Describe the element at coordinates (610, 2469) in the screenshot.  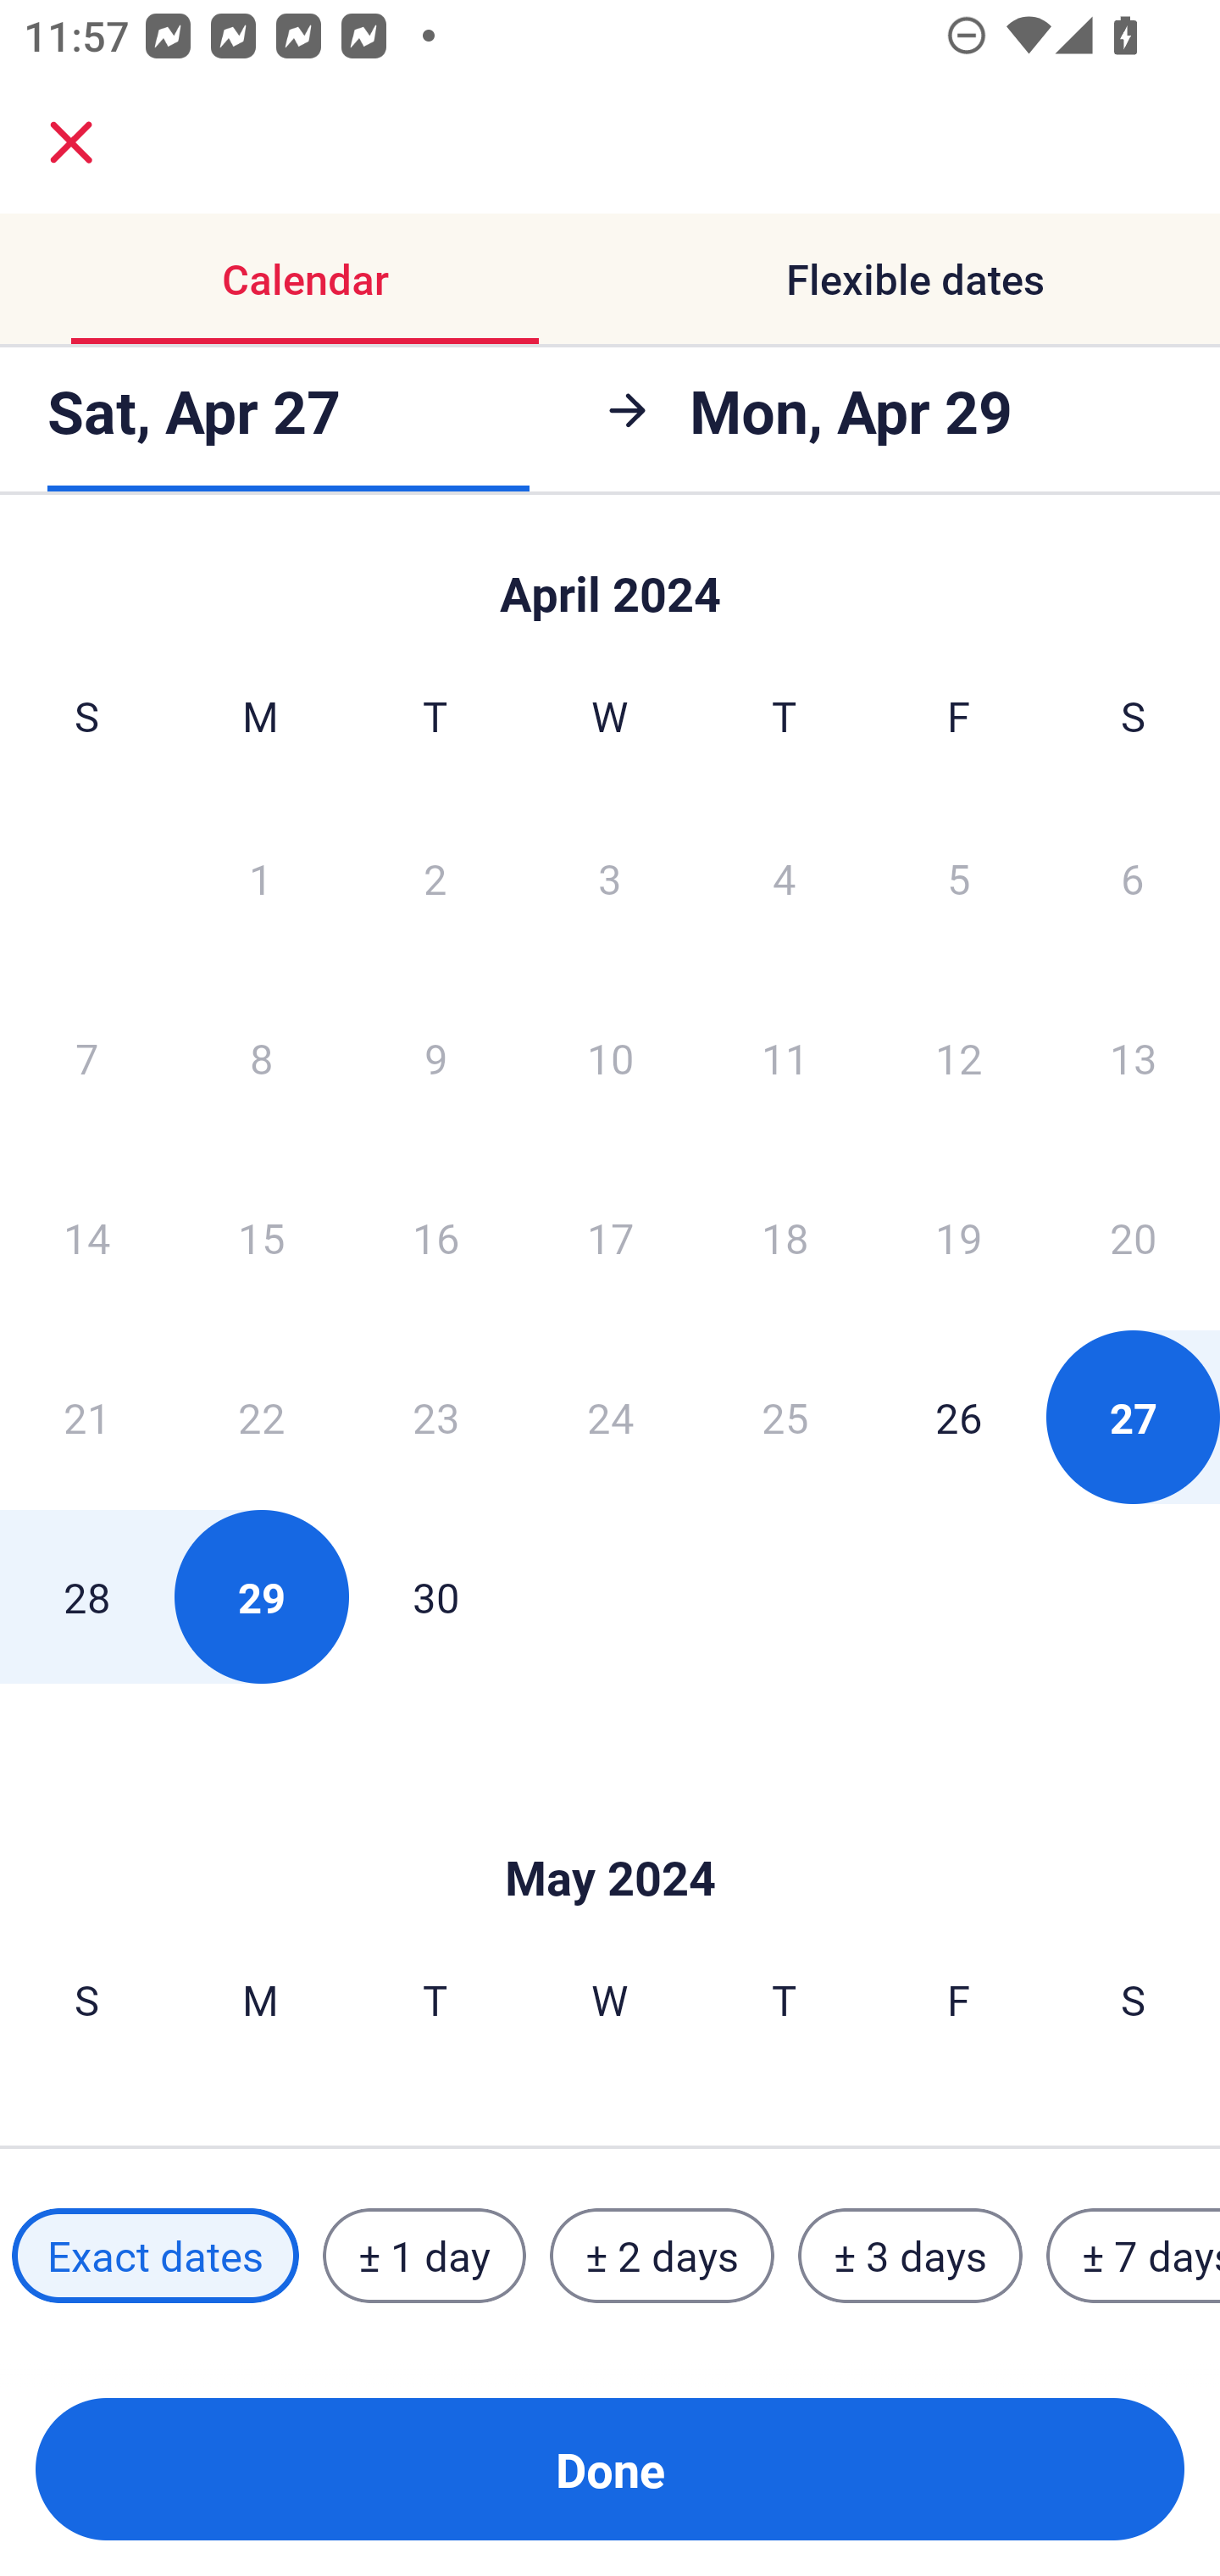
I see `Done` at that location.